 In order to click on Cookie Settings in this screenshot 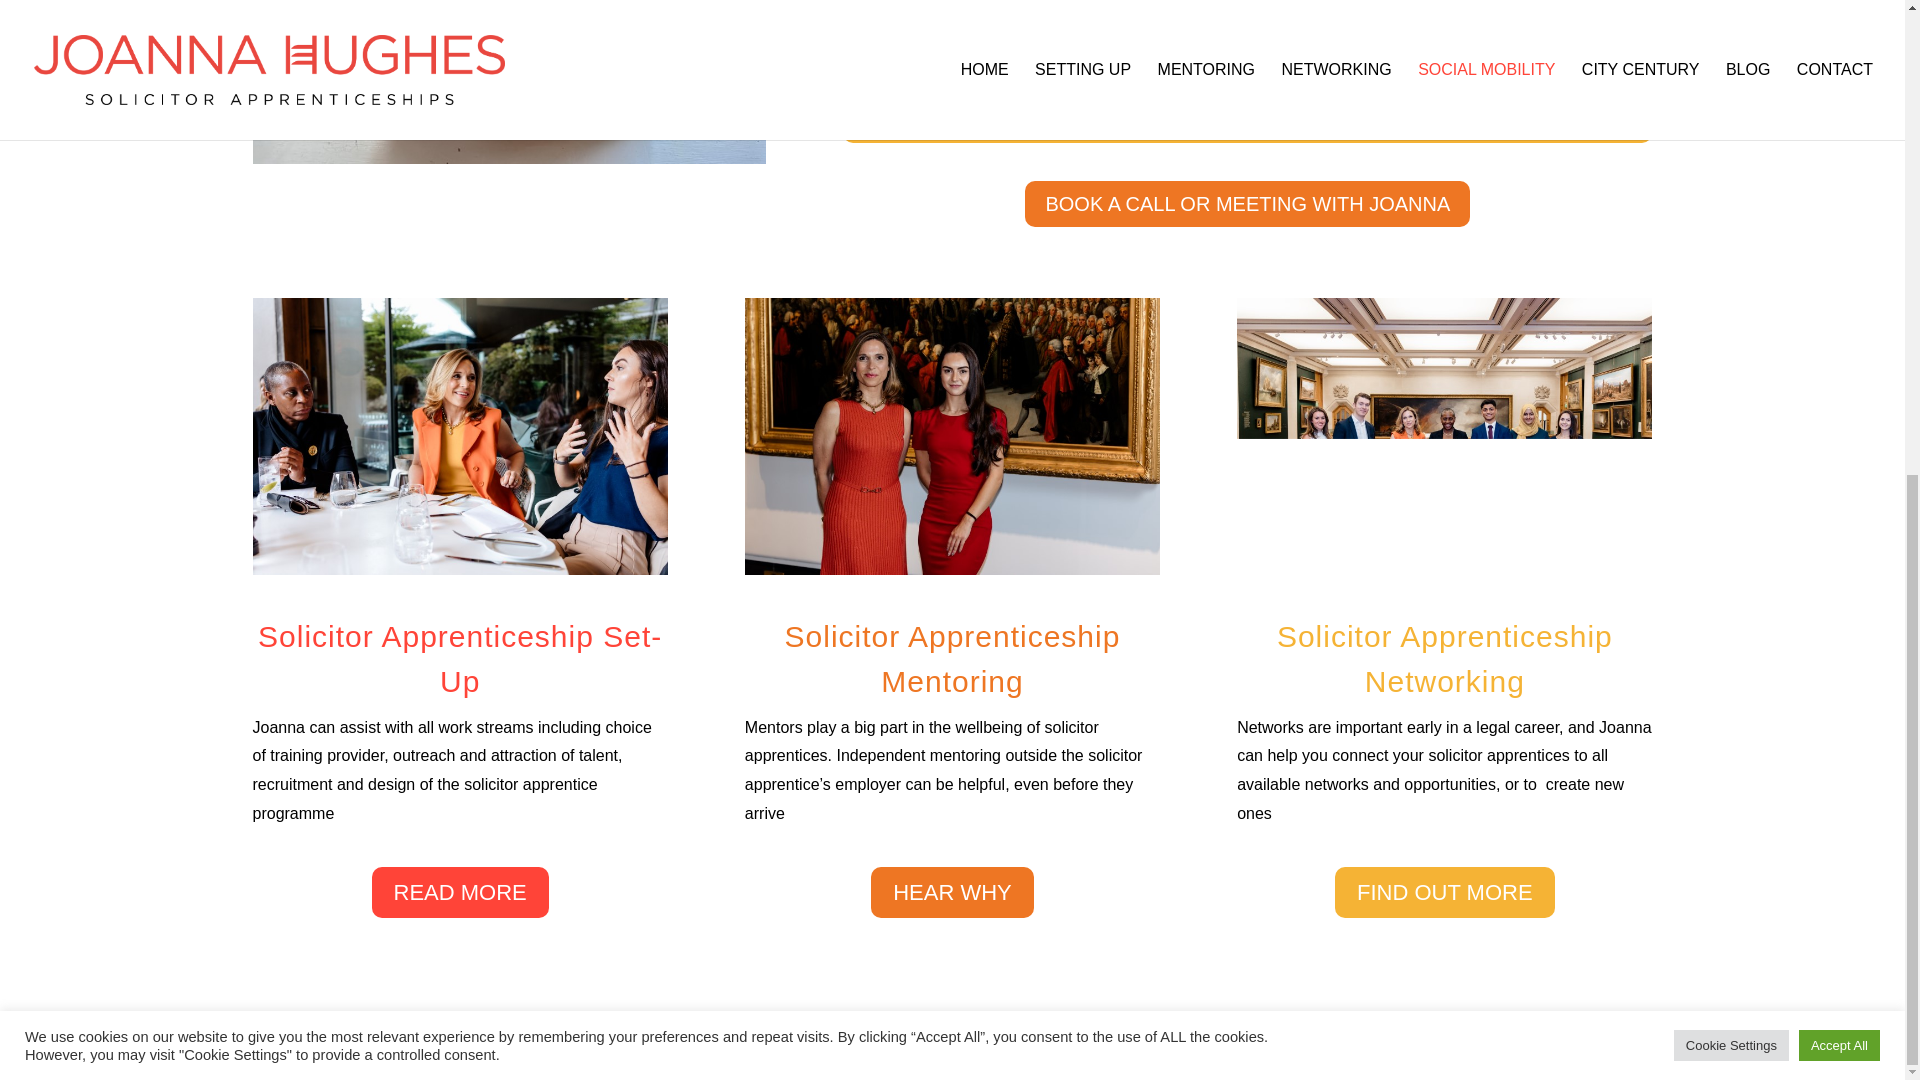, I will do `click(1732, 203)`.